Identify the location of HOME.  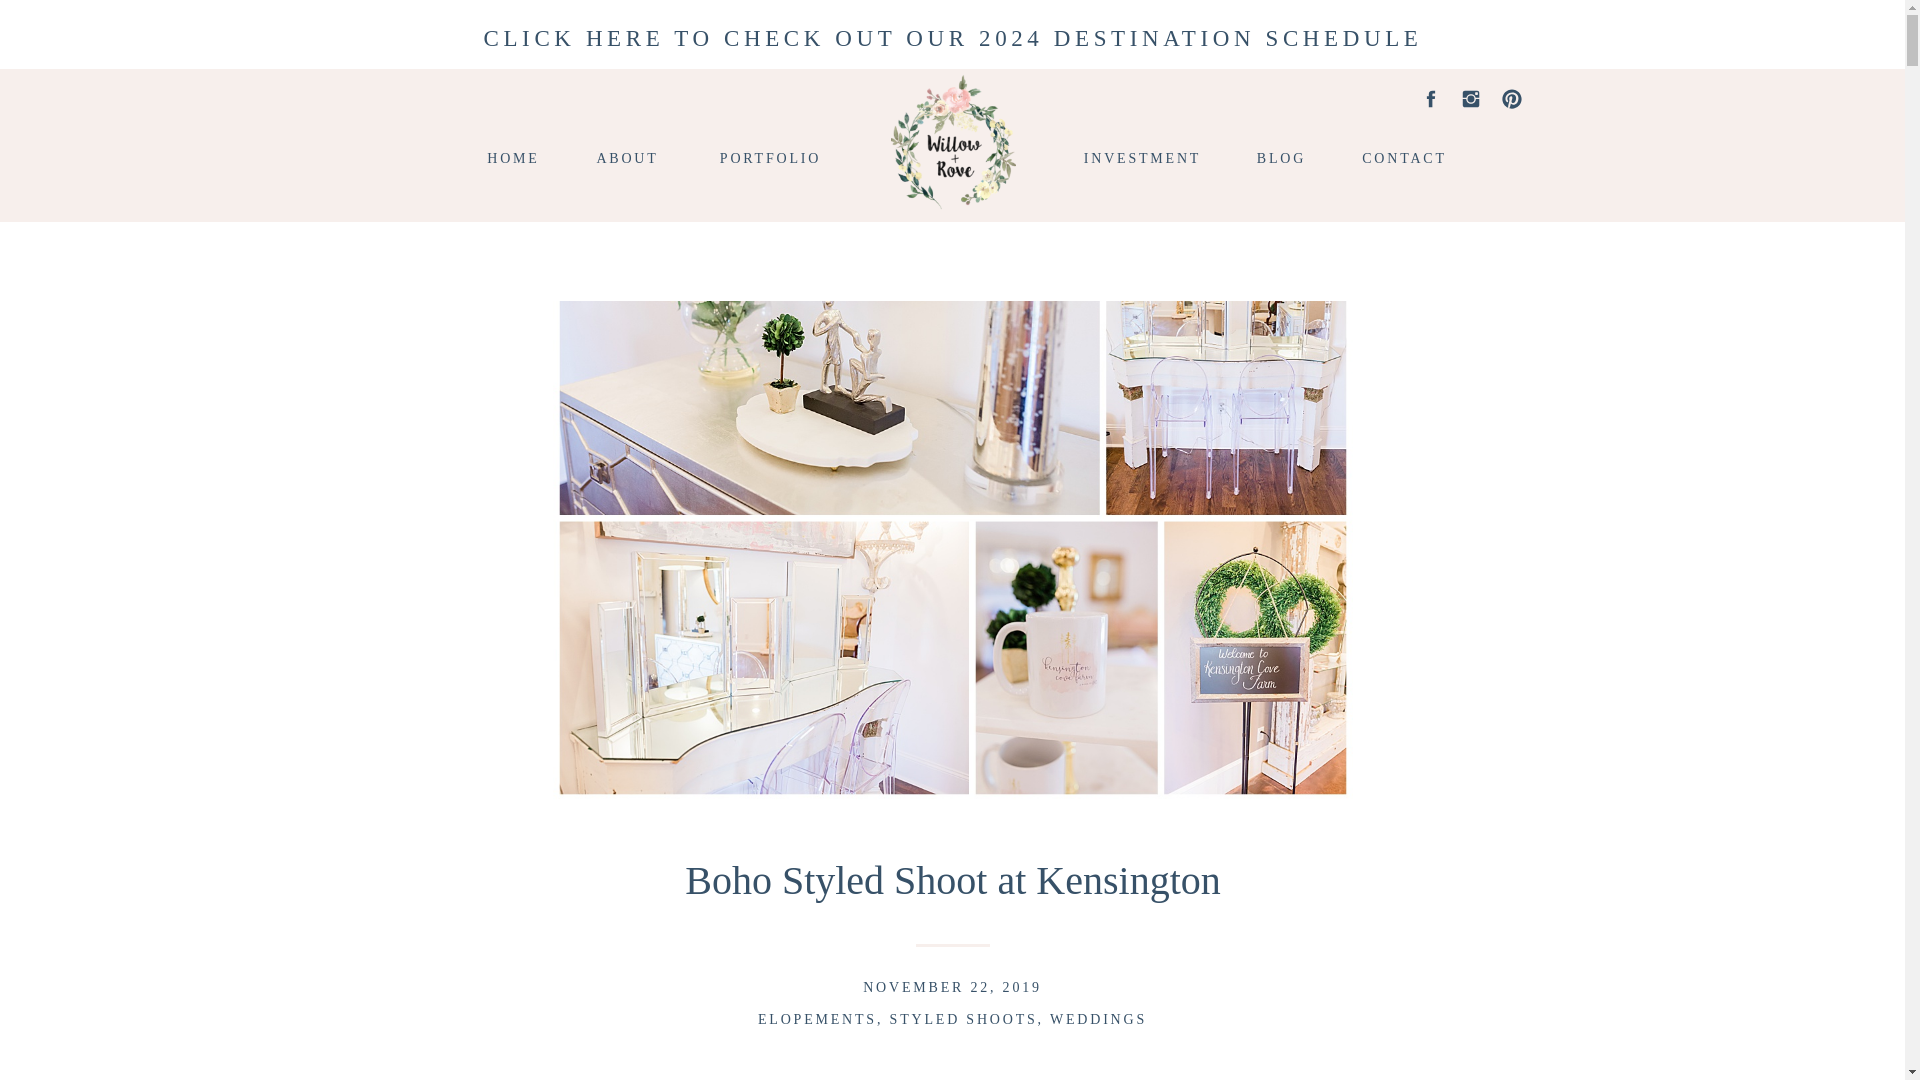
(514, 155).